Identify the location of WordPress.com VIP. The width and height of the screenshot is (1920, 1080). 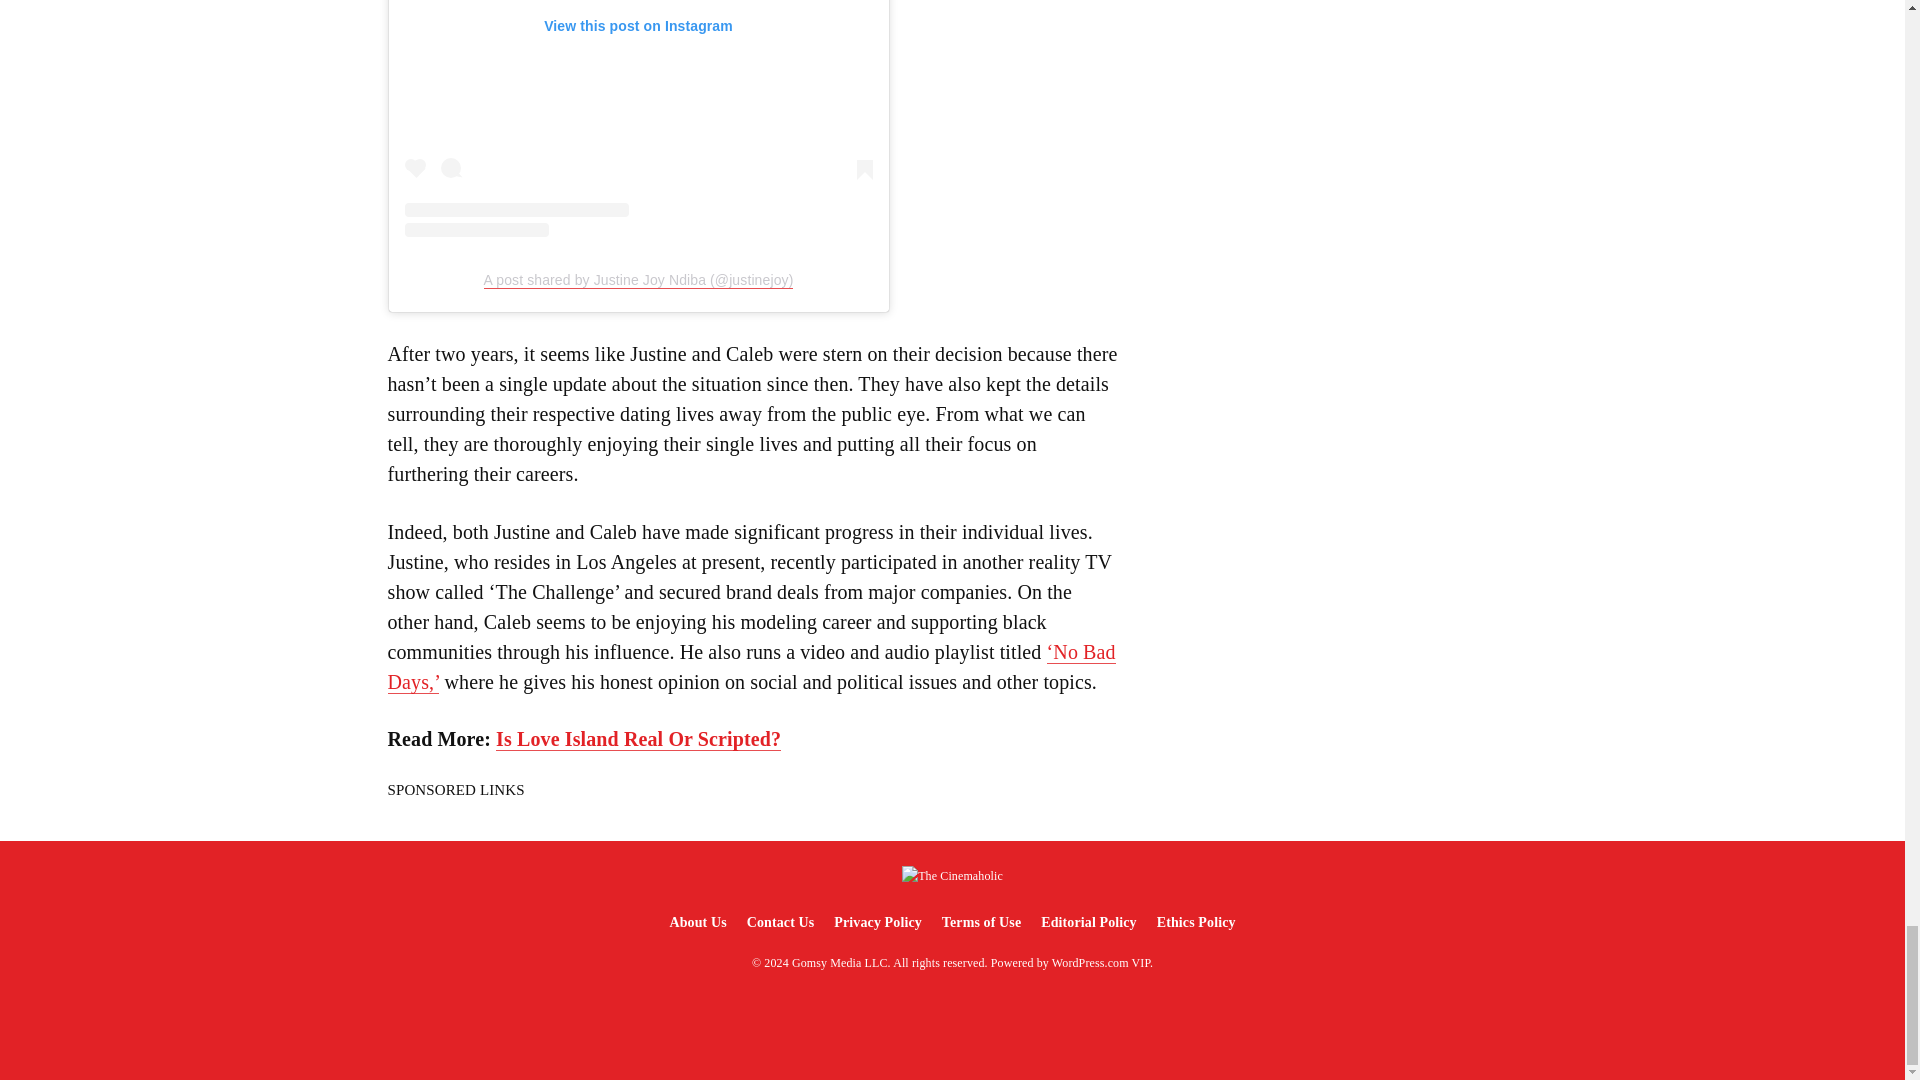
(1101, 962).